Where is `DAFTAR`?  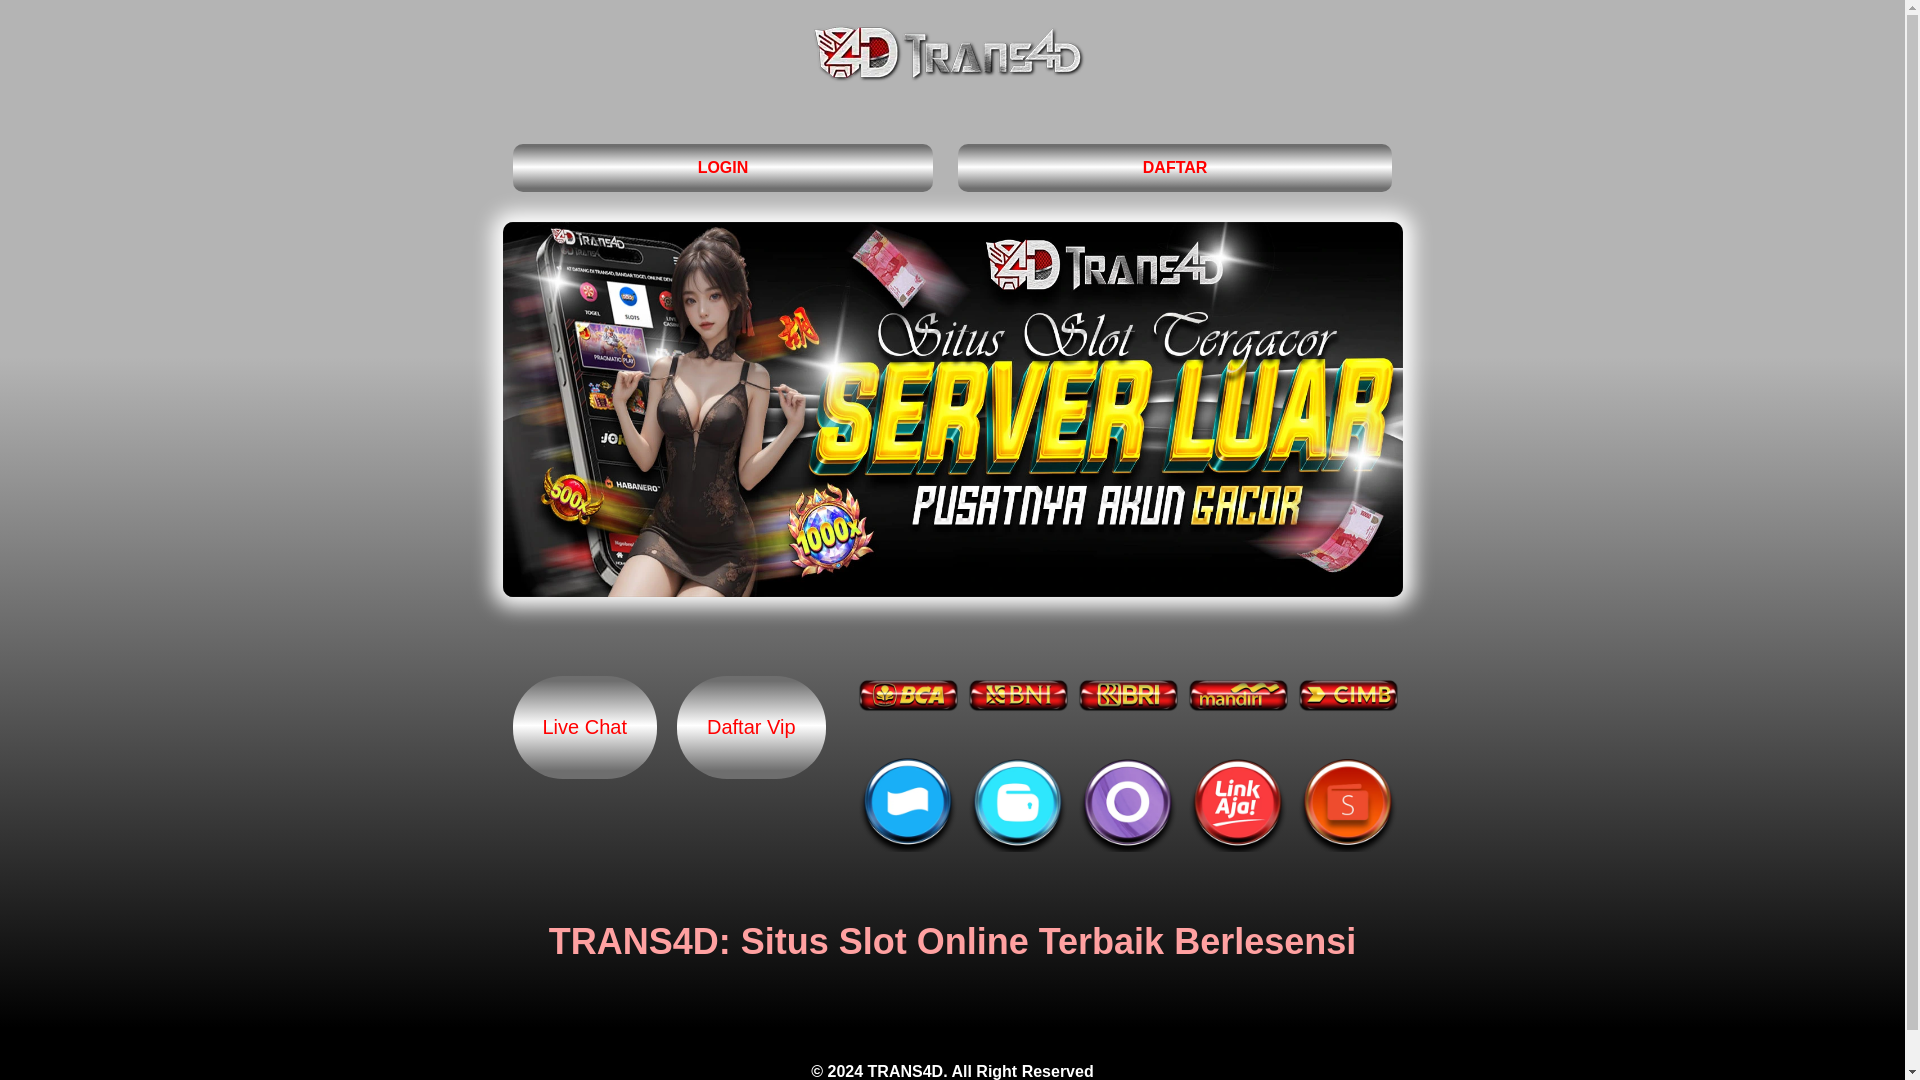
DAFTAR is located at coordinates (1176, 168).